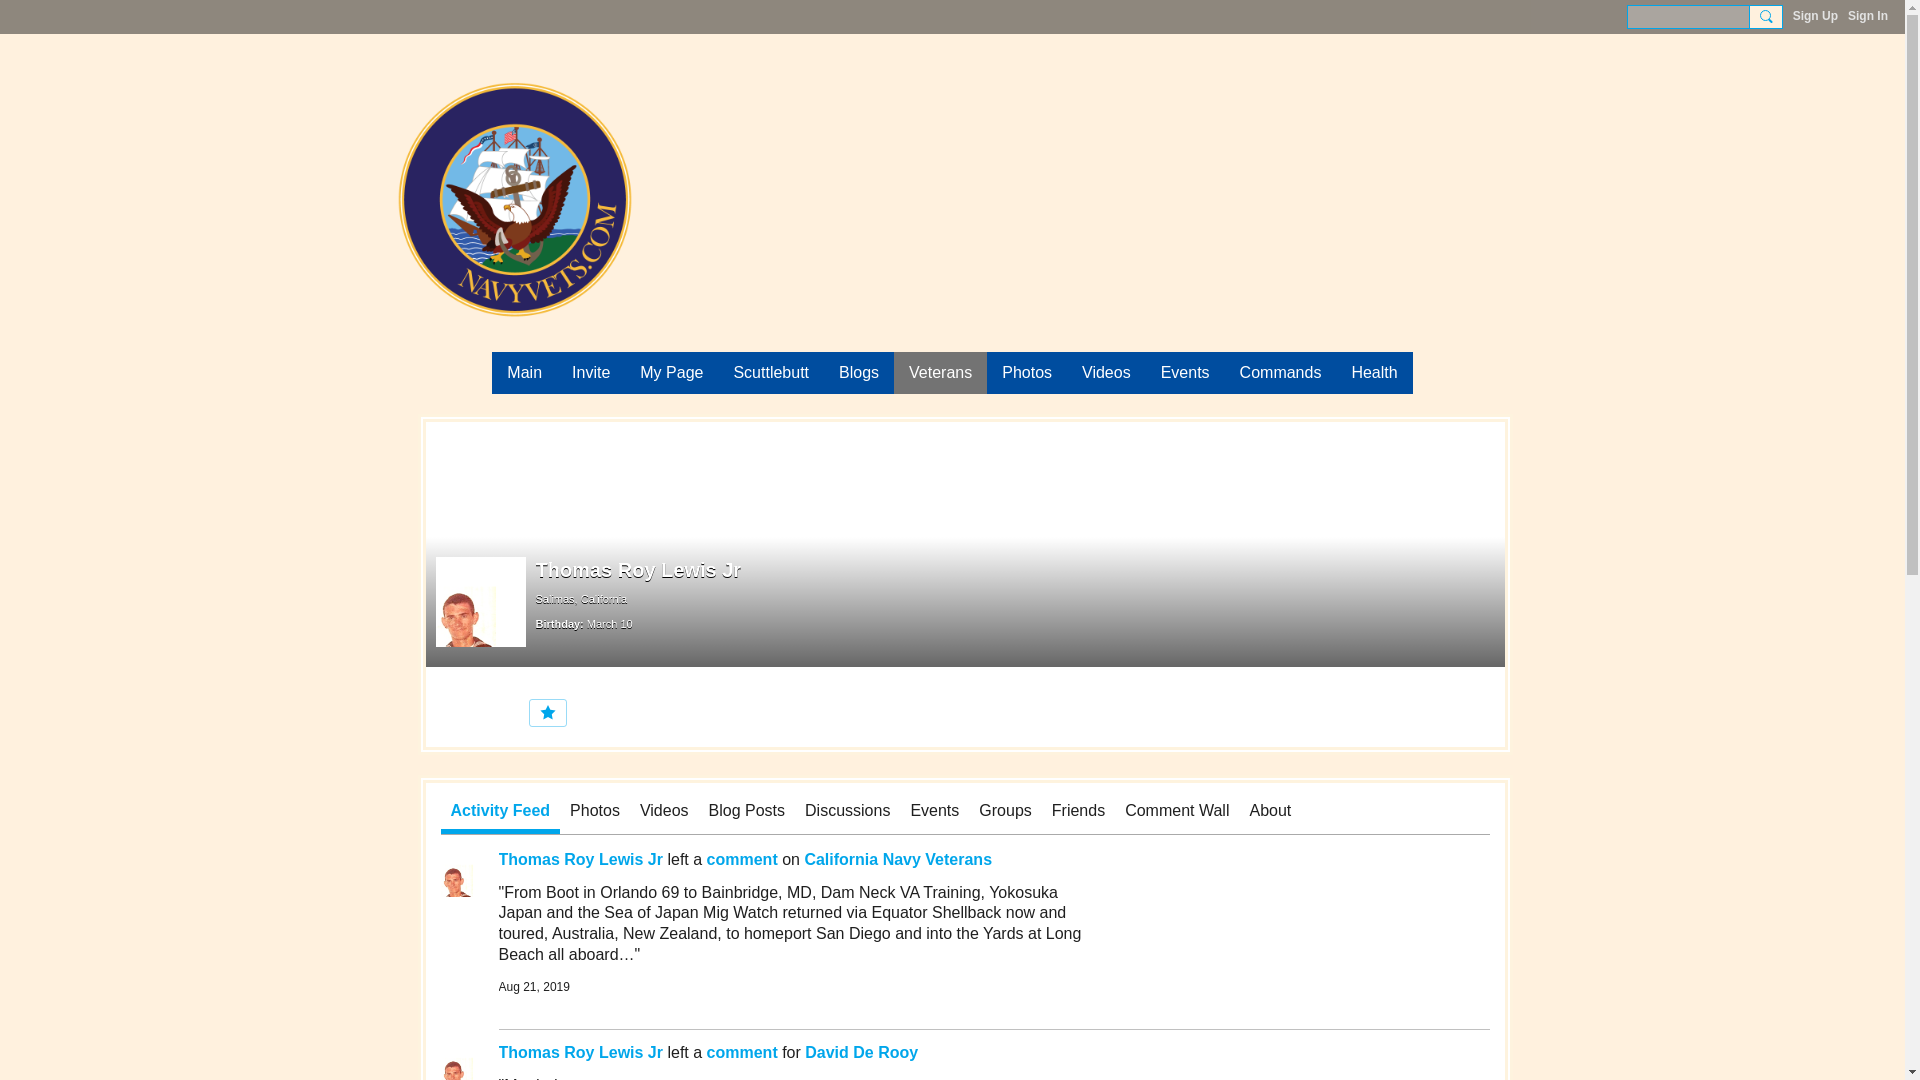 The width and height of the screenshot is (1920, 1080). Describe the element at coordinates (1026, 373) in the screenshot. I see `Photos` at that location.